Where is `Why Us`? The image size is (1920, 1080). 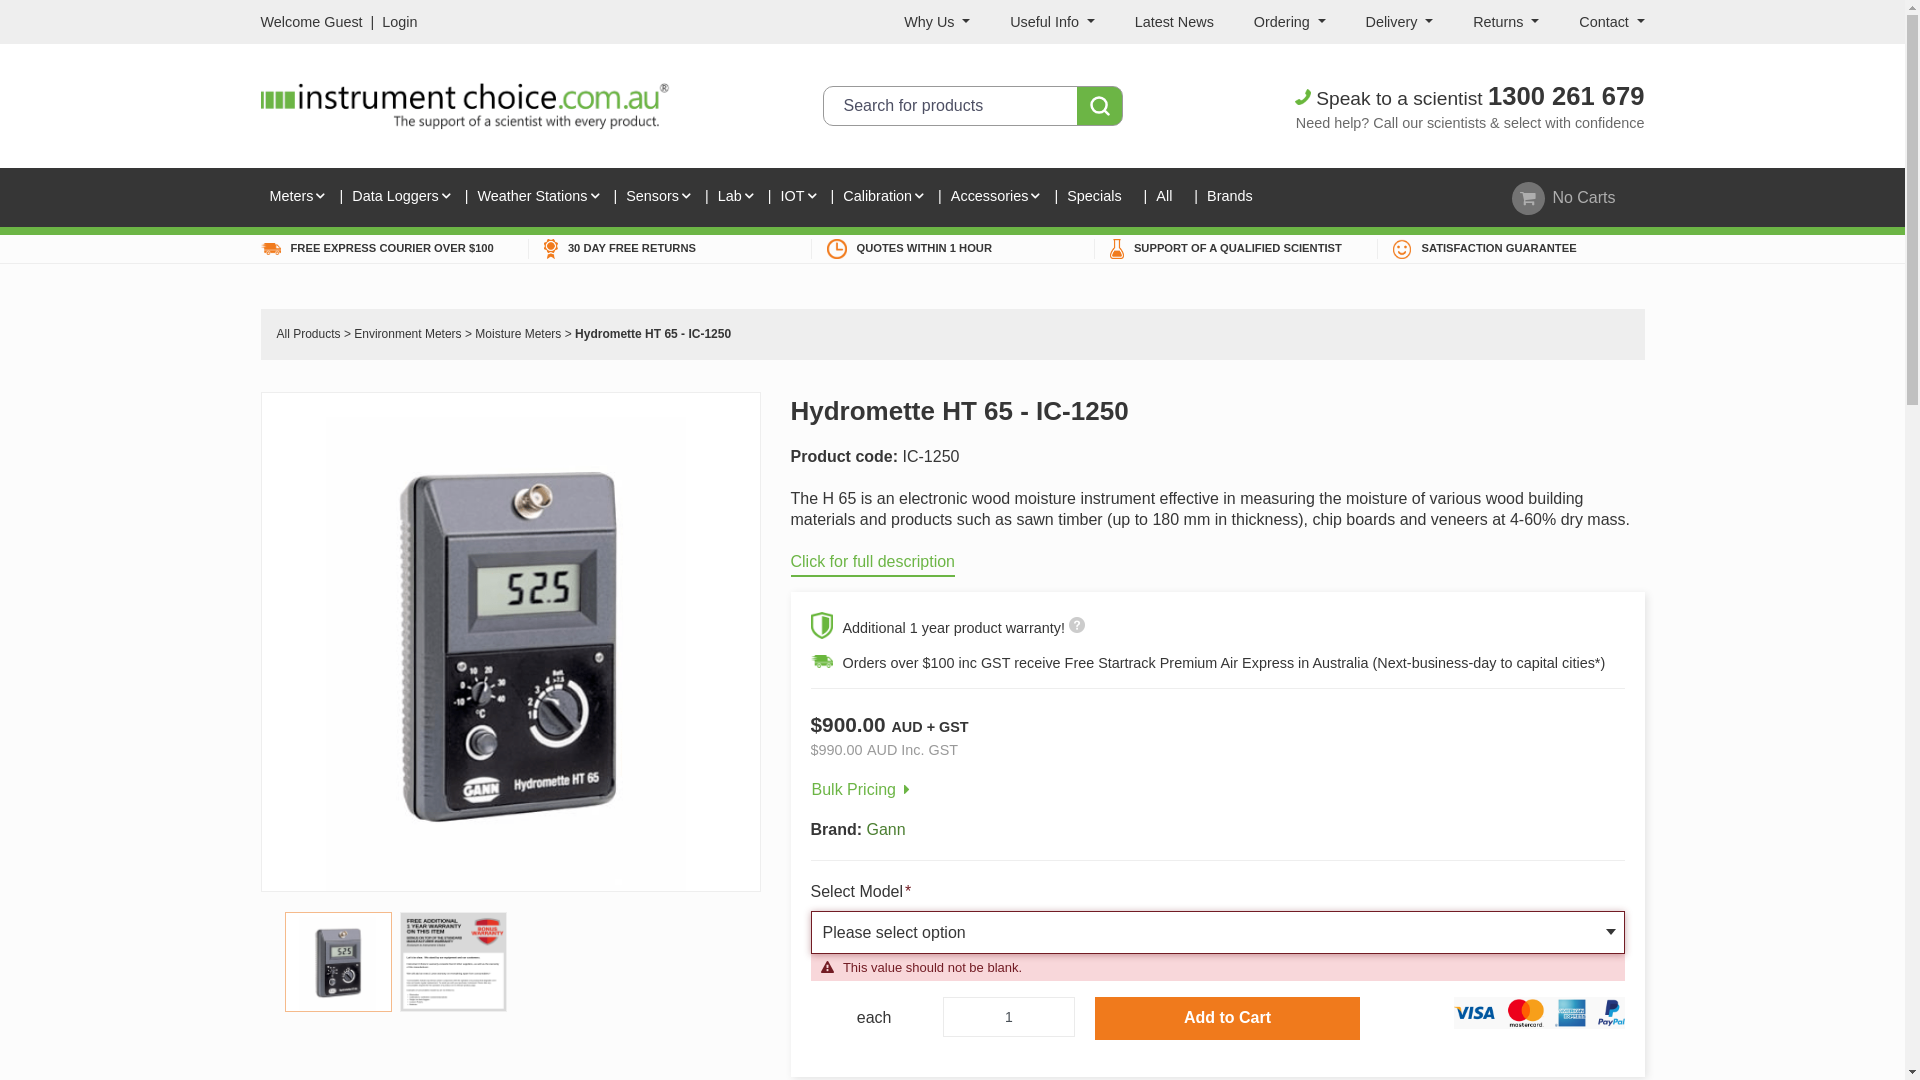
Why Us is located at coordinates (937, 22).